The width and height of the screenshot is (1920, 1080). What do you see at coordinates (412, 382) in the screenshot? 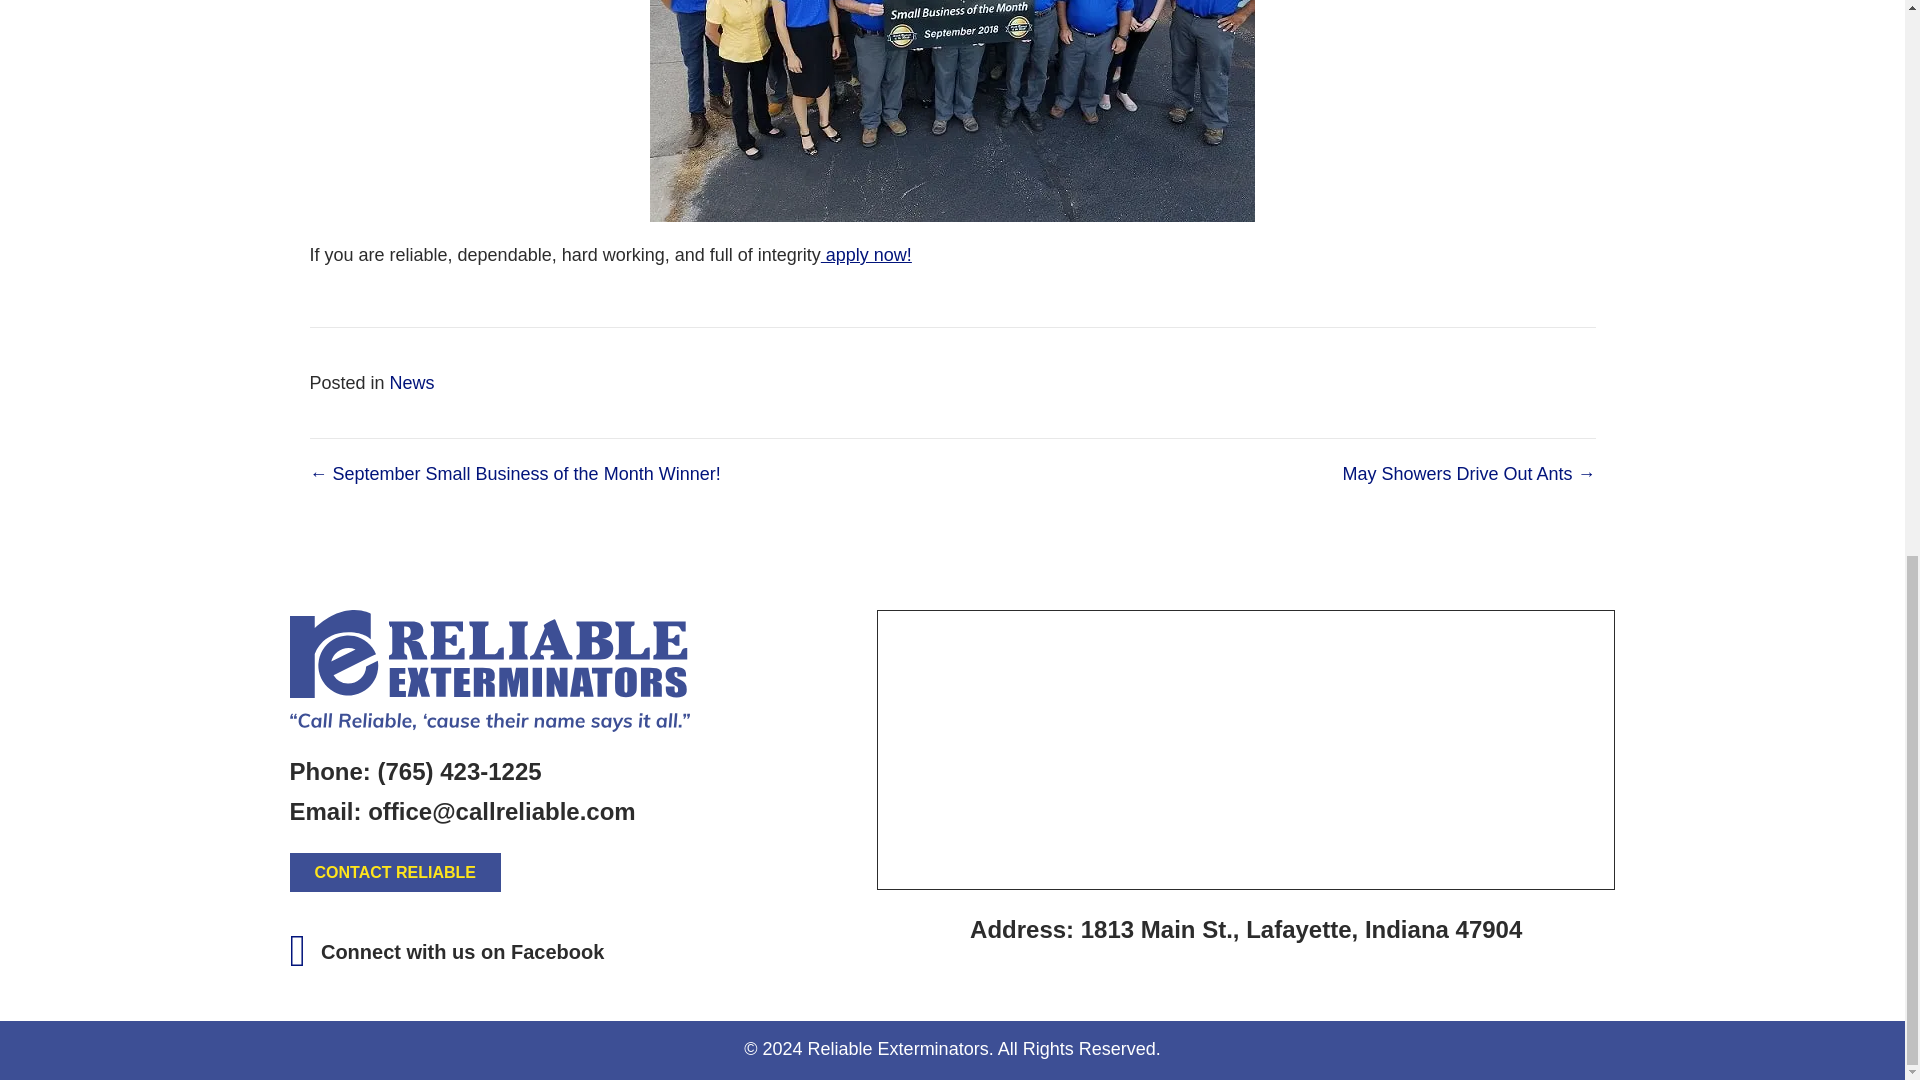
I see `News` at bounding box center [412, 382].